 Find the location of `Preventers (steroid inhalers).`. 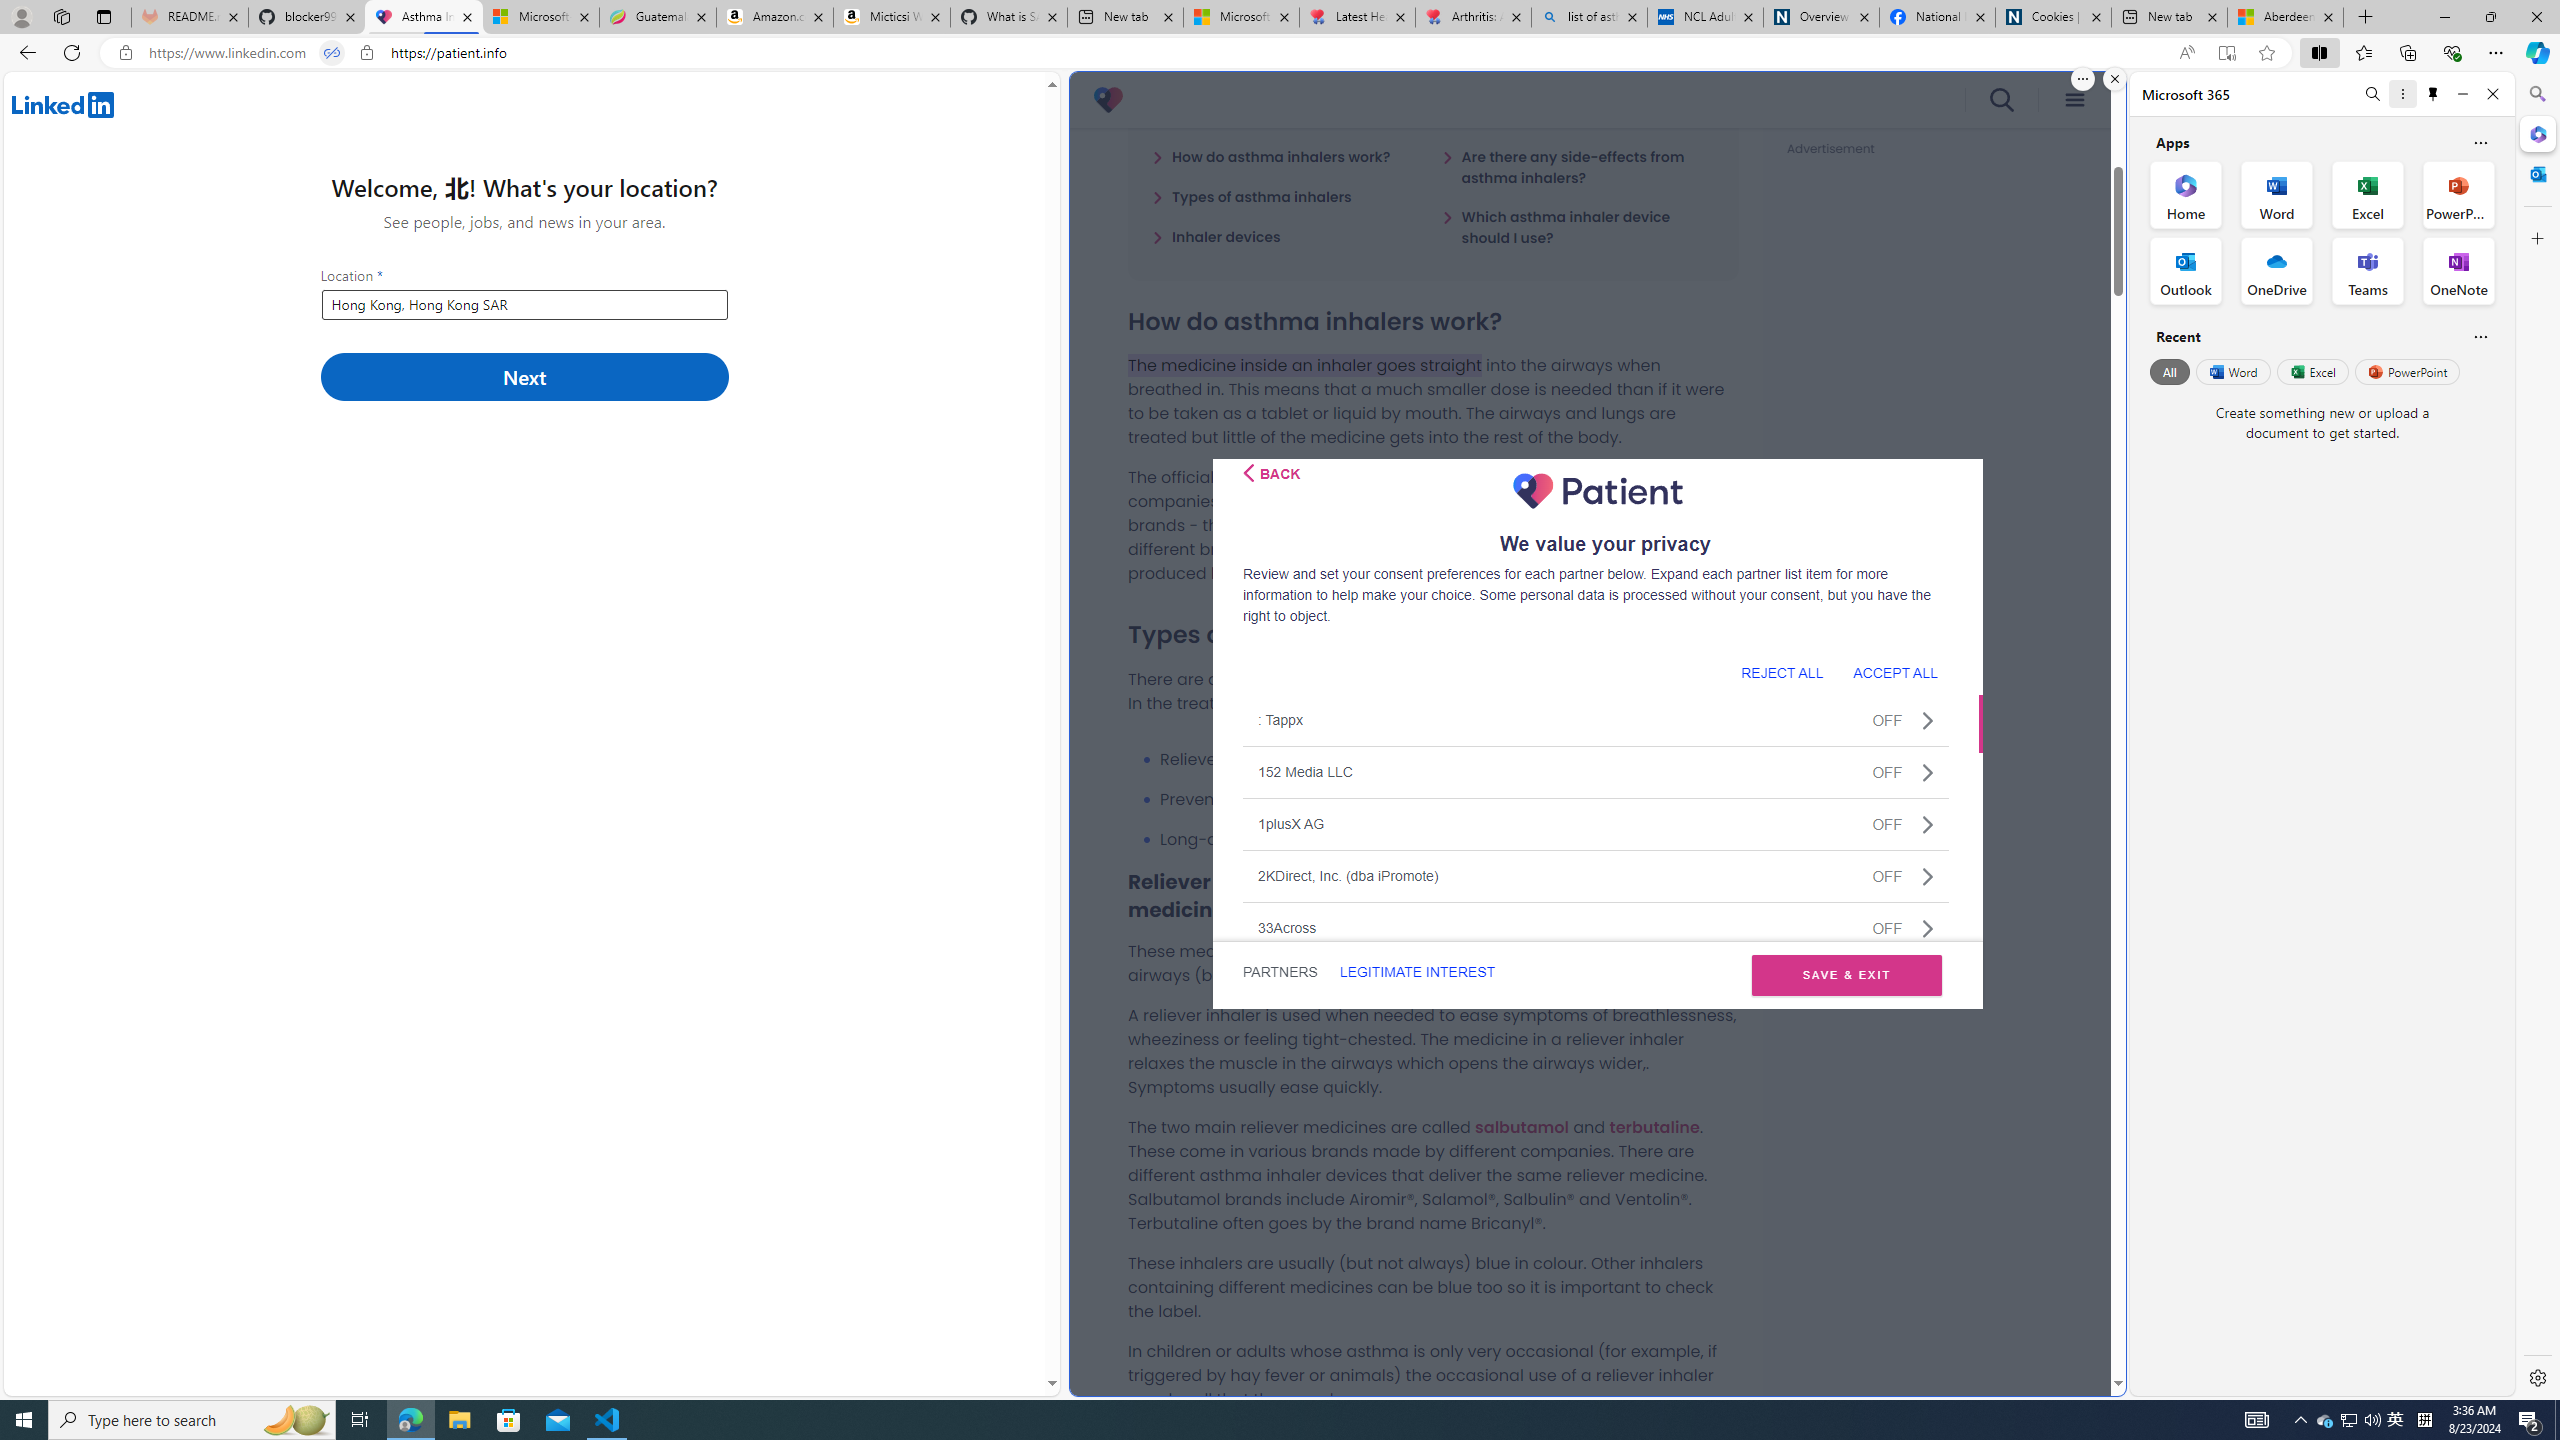

Preventers (steroid inhalers). is located at coordinates (1448, 800).